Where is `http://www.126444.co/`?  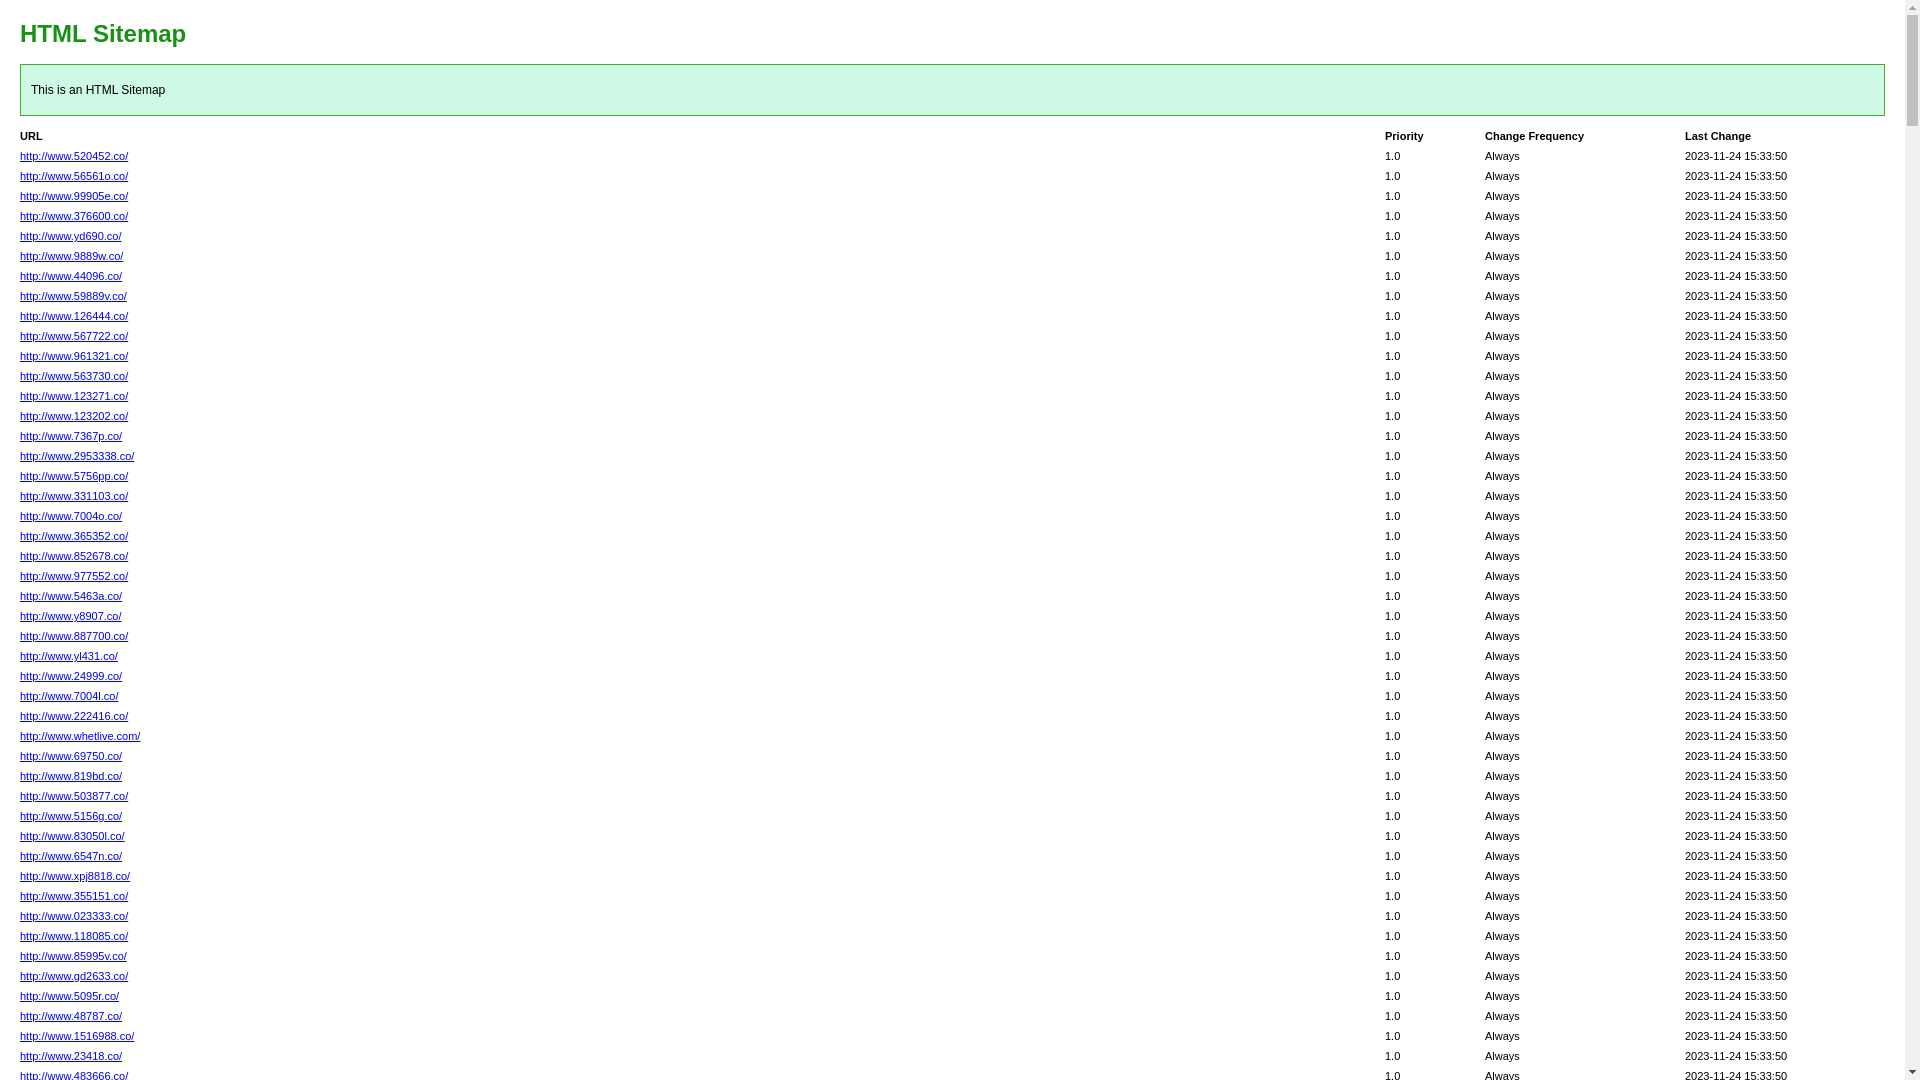
http://www.126444.co/ is located at coordinates (74, 316).